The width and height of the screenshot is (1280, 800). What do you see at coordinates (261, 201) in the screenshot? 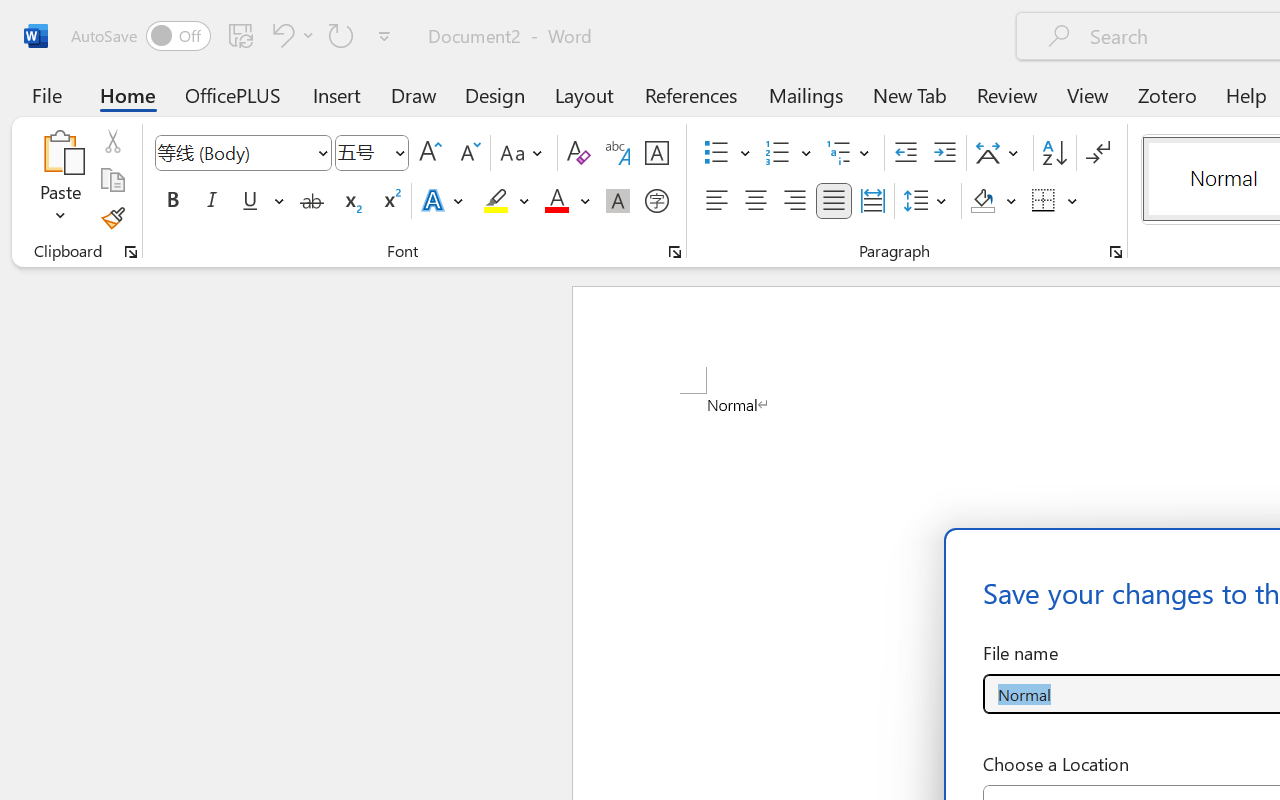
I see `Underline` at bounding box center [261, 201].